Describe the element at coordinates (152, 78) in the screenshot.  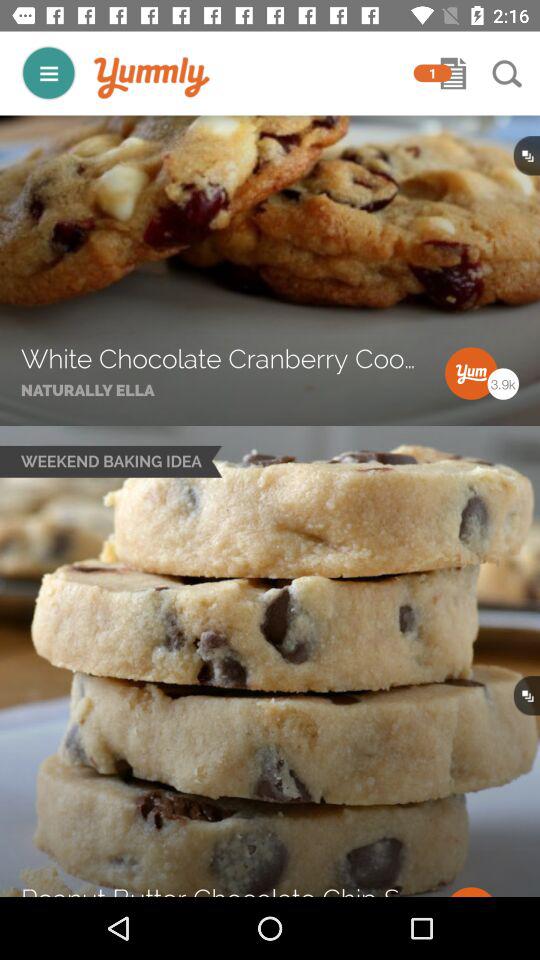
I see `text right right to menu icon` at that location.